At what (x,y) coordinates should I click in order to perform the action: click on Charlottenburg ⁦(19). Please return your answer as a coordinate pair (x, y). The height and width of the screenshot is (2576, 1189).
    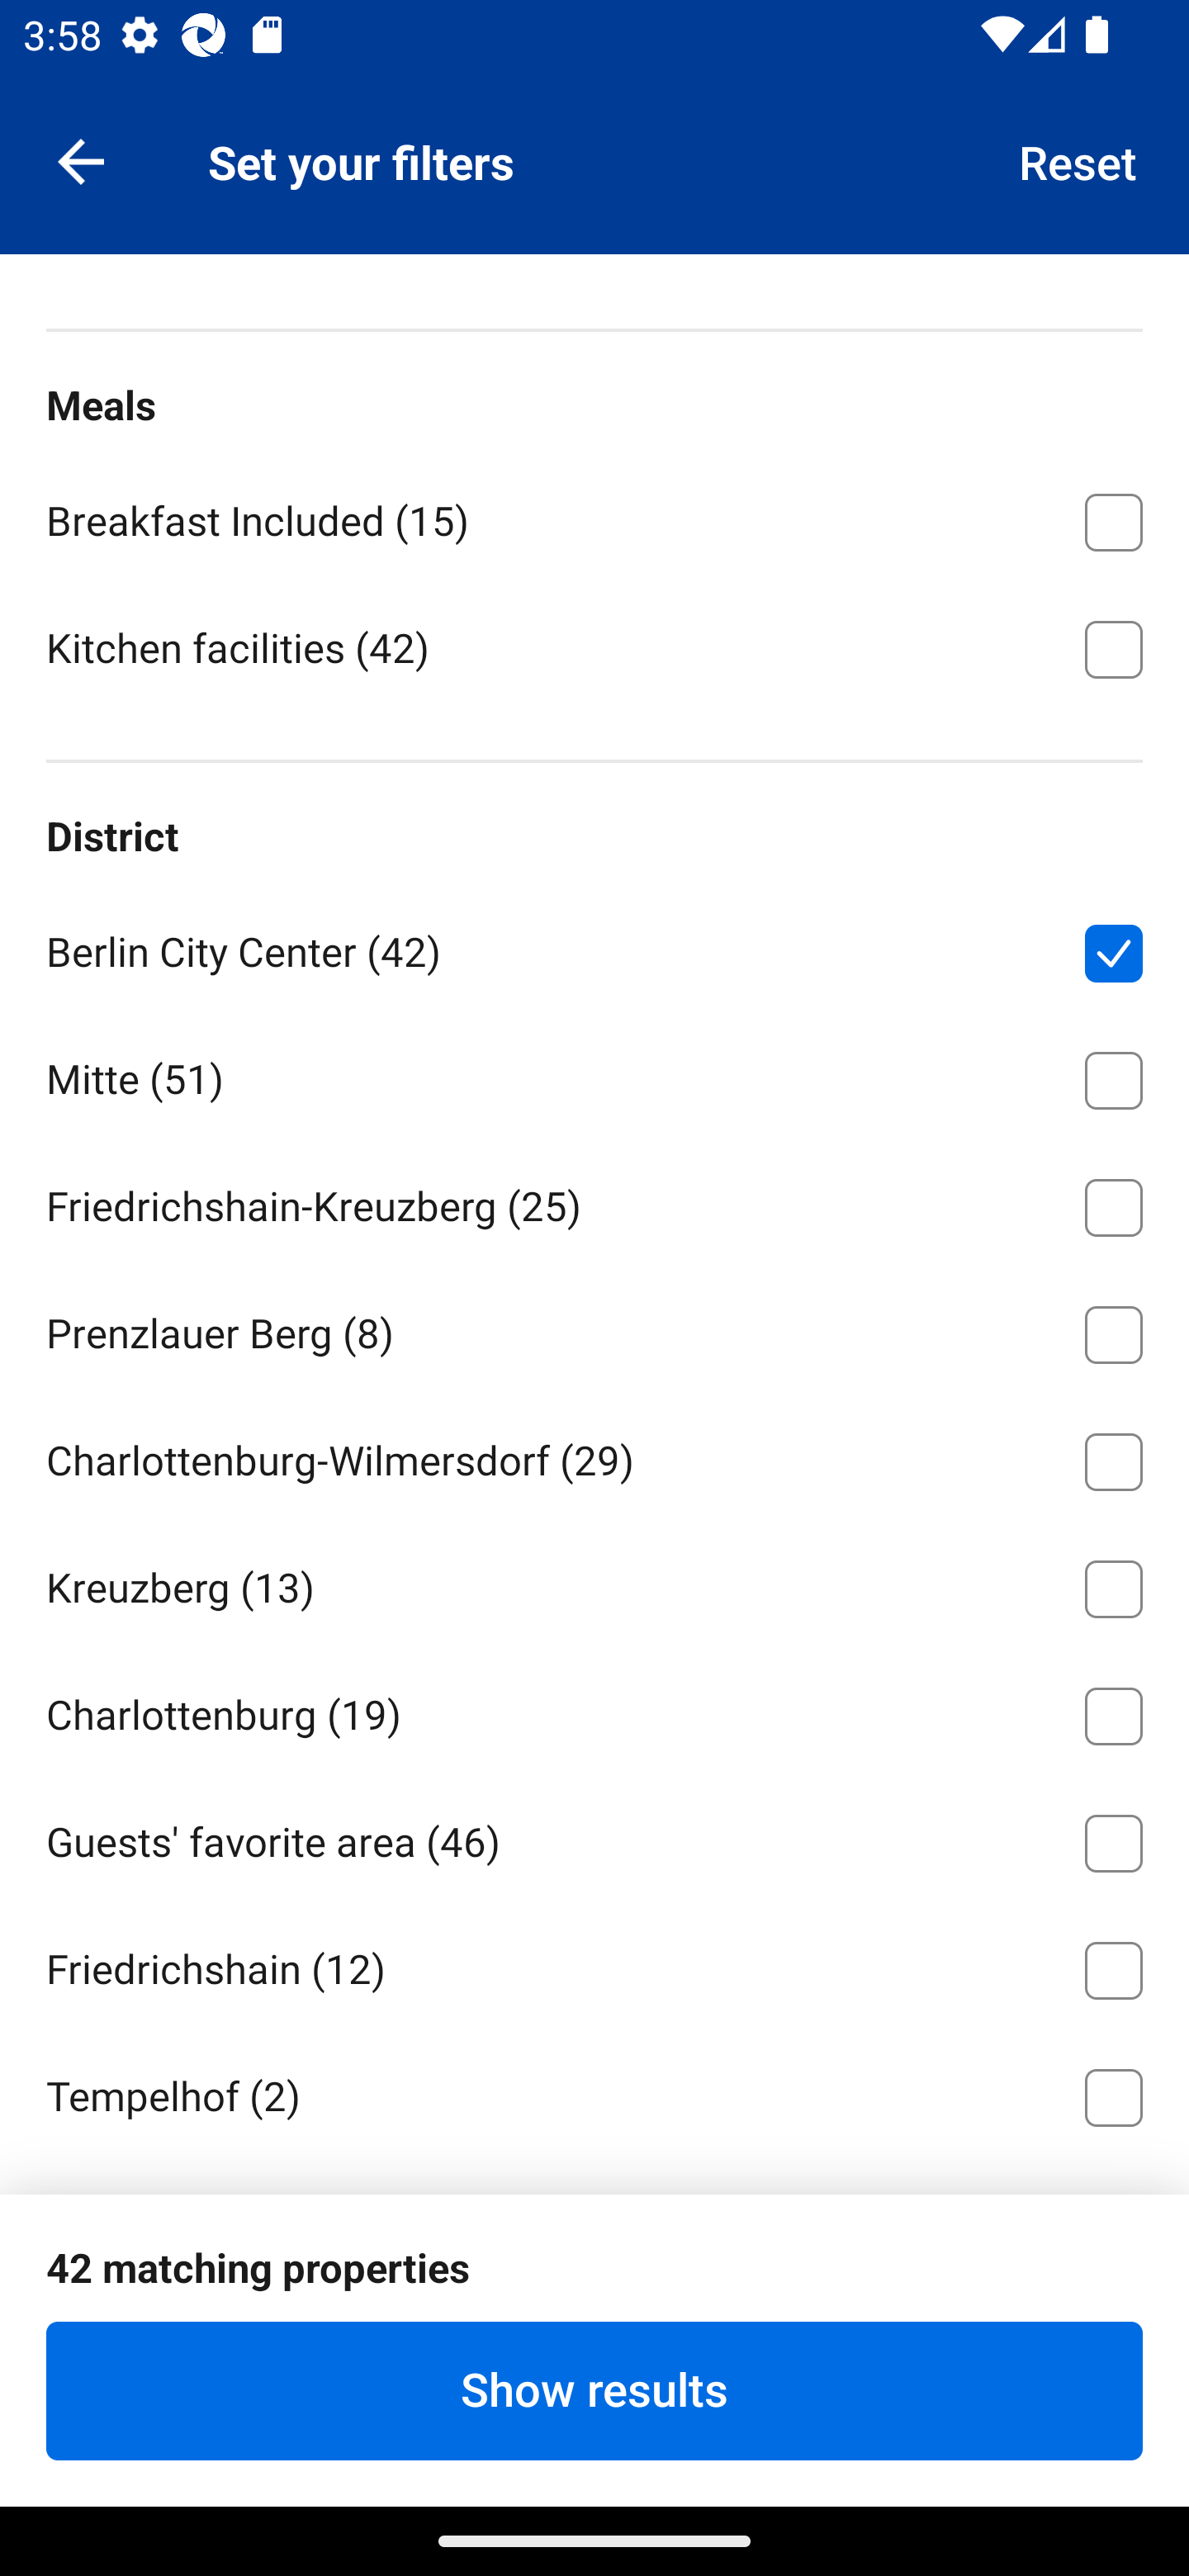
    Looking at the image, I should click on (594, 1710).